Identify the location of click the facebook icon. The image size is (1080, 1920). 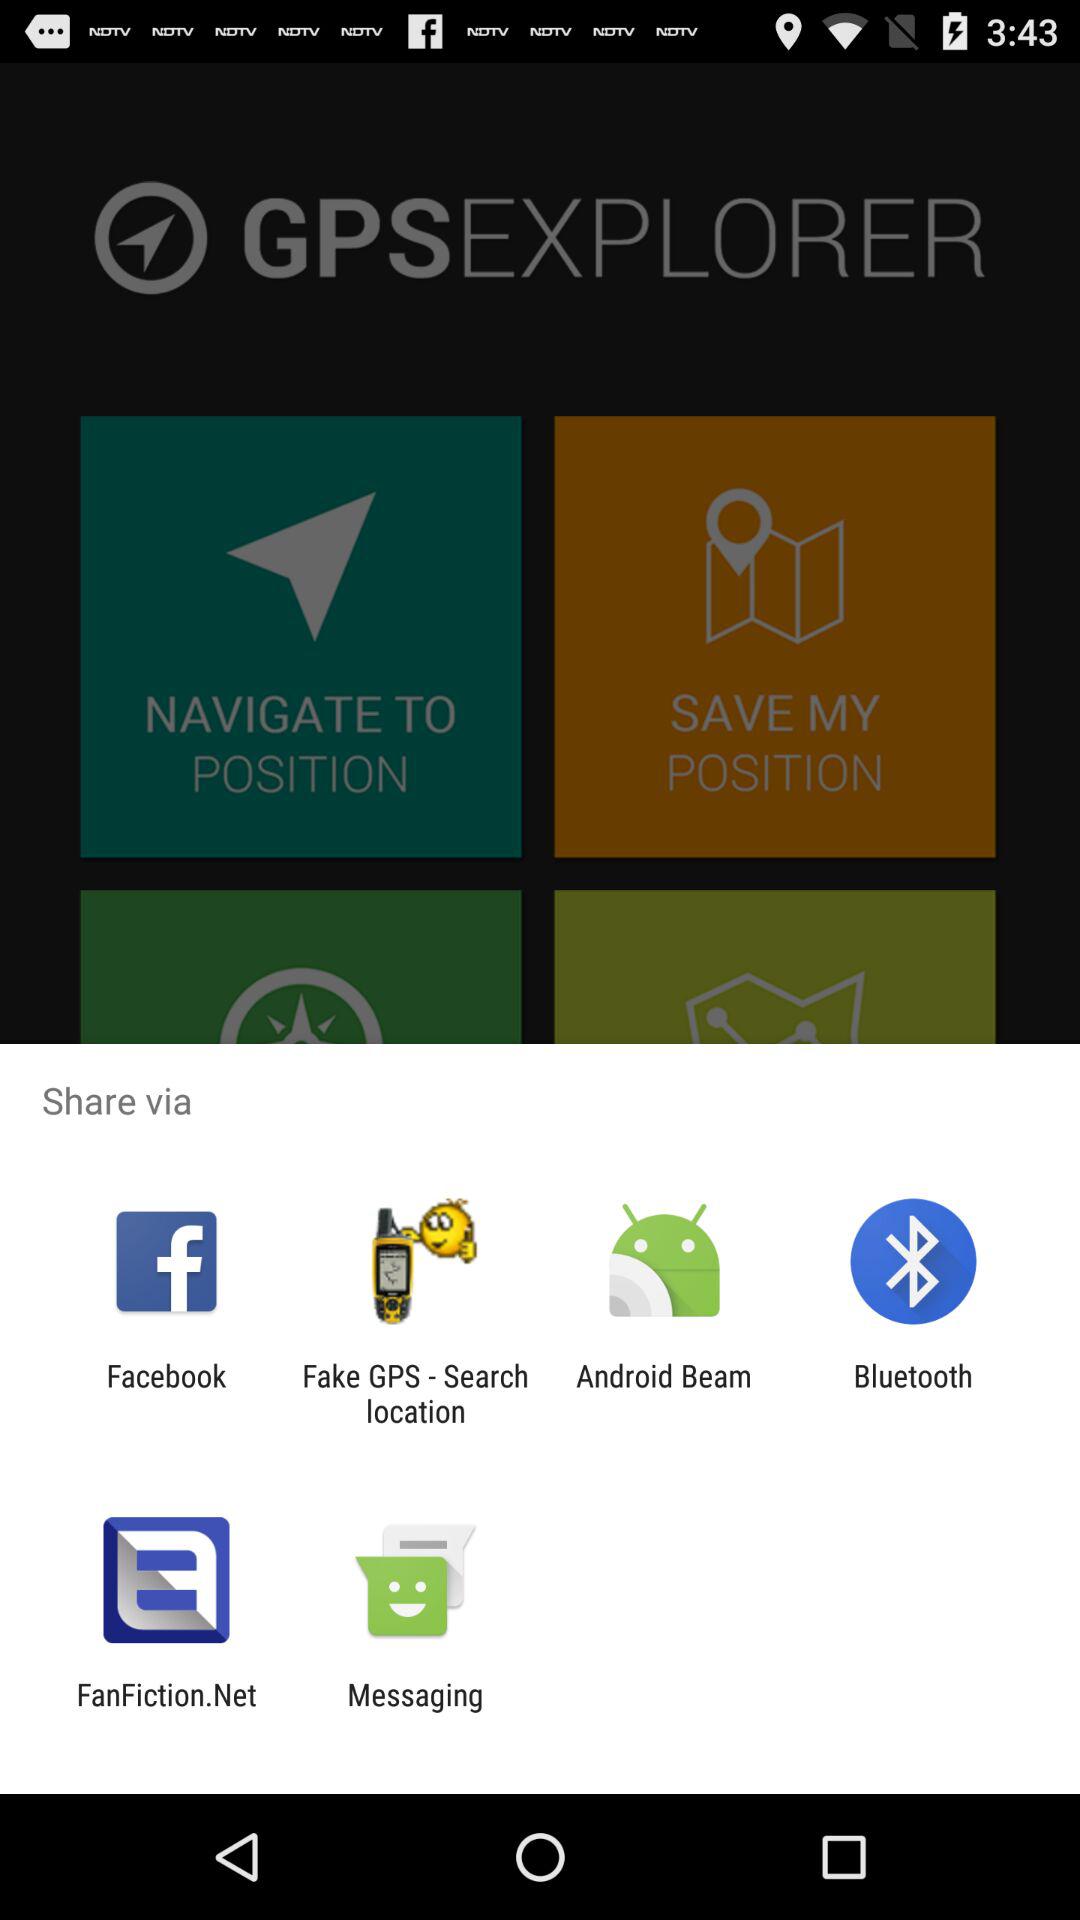
(166, 1393).